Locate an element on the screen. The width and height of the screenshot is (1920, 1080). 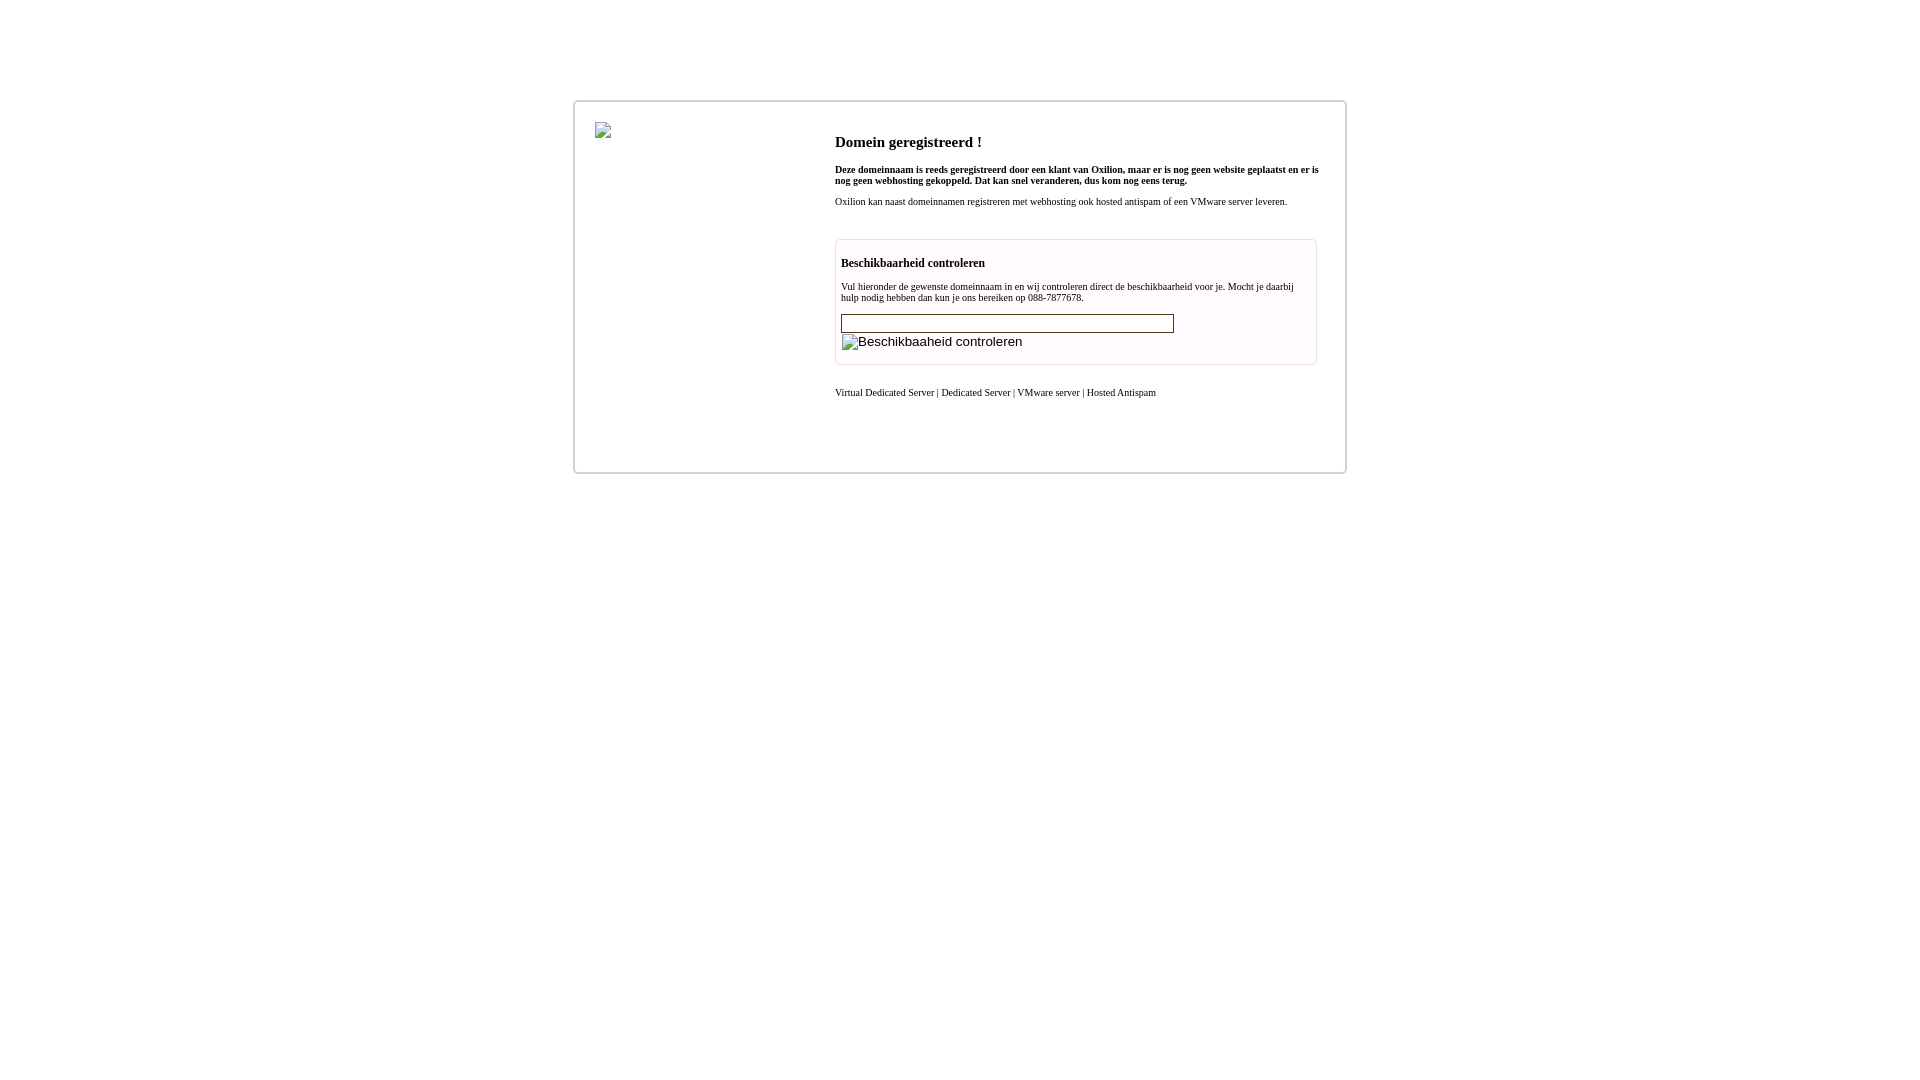
webhosting is located at coordinates (899, 180).